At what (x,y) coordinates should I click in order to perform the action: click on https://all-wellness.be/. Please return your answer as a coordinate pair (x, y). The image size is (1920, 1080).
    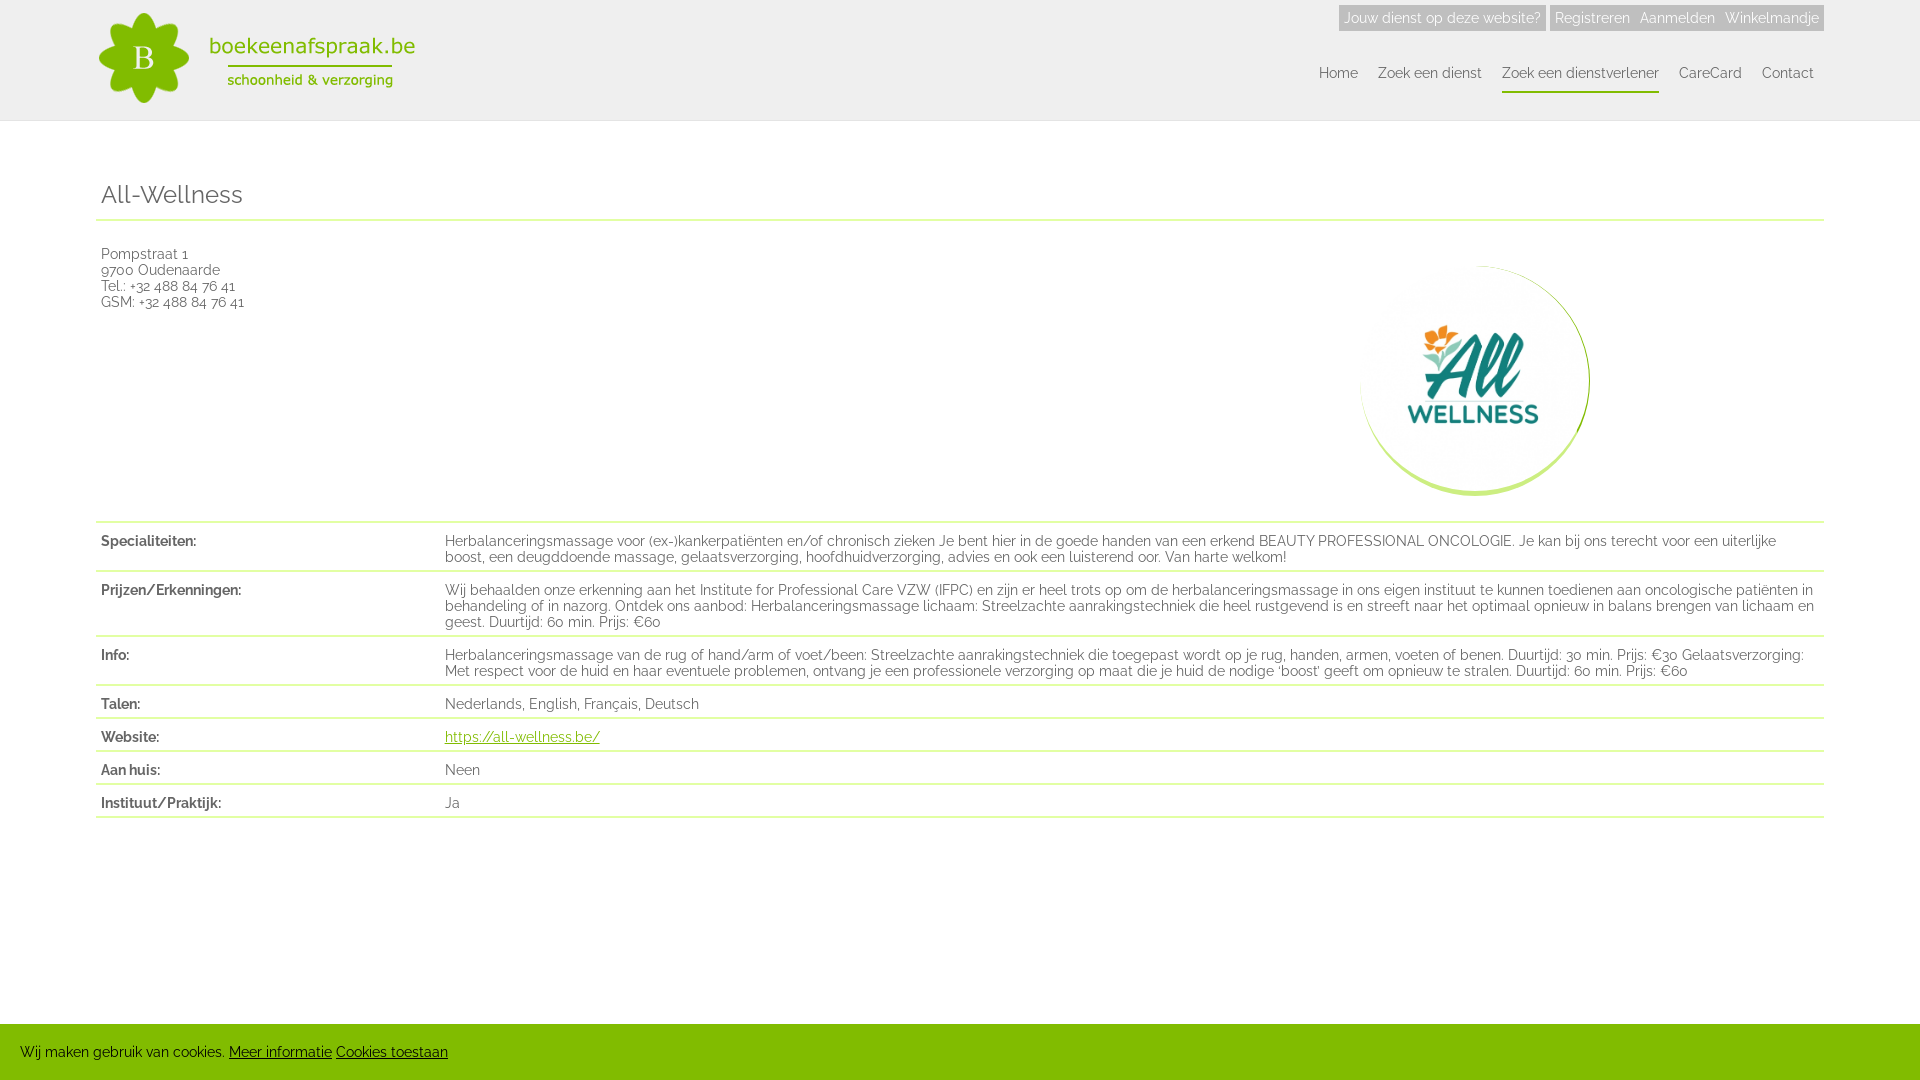
    Looking at the image, I should click on (522, 737).